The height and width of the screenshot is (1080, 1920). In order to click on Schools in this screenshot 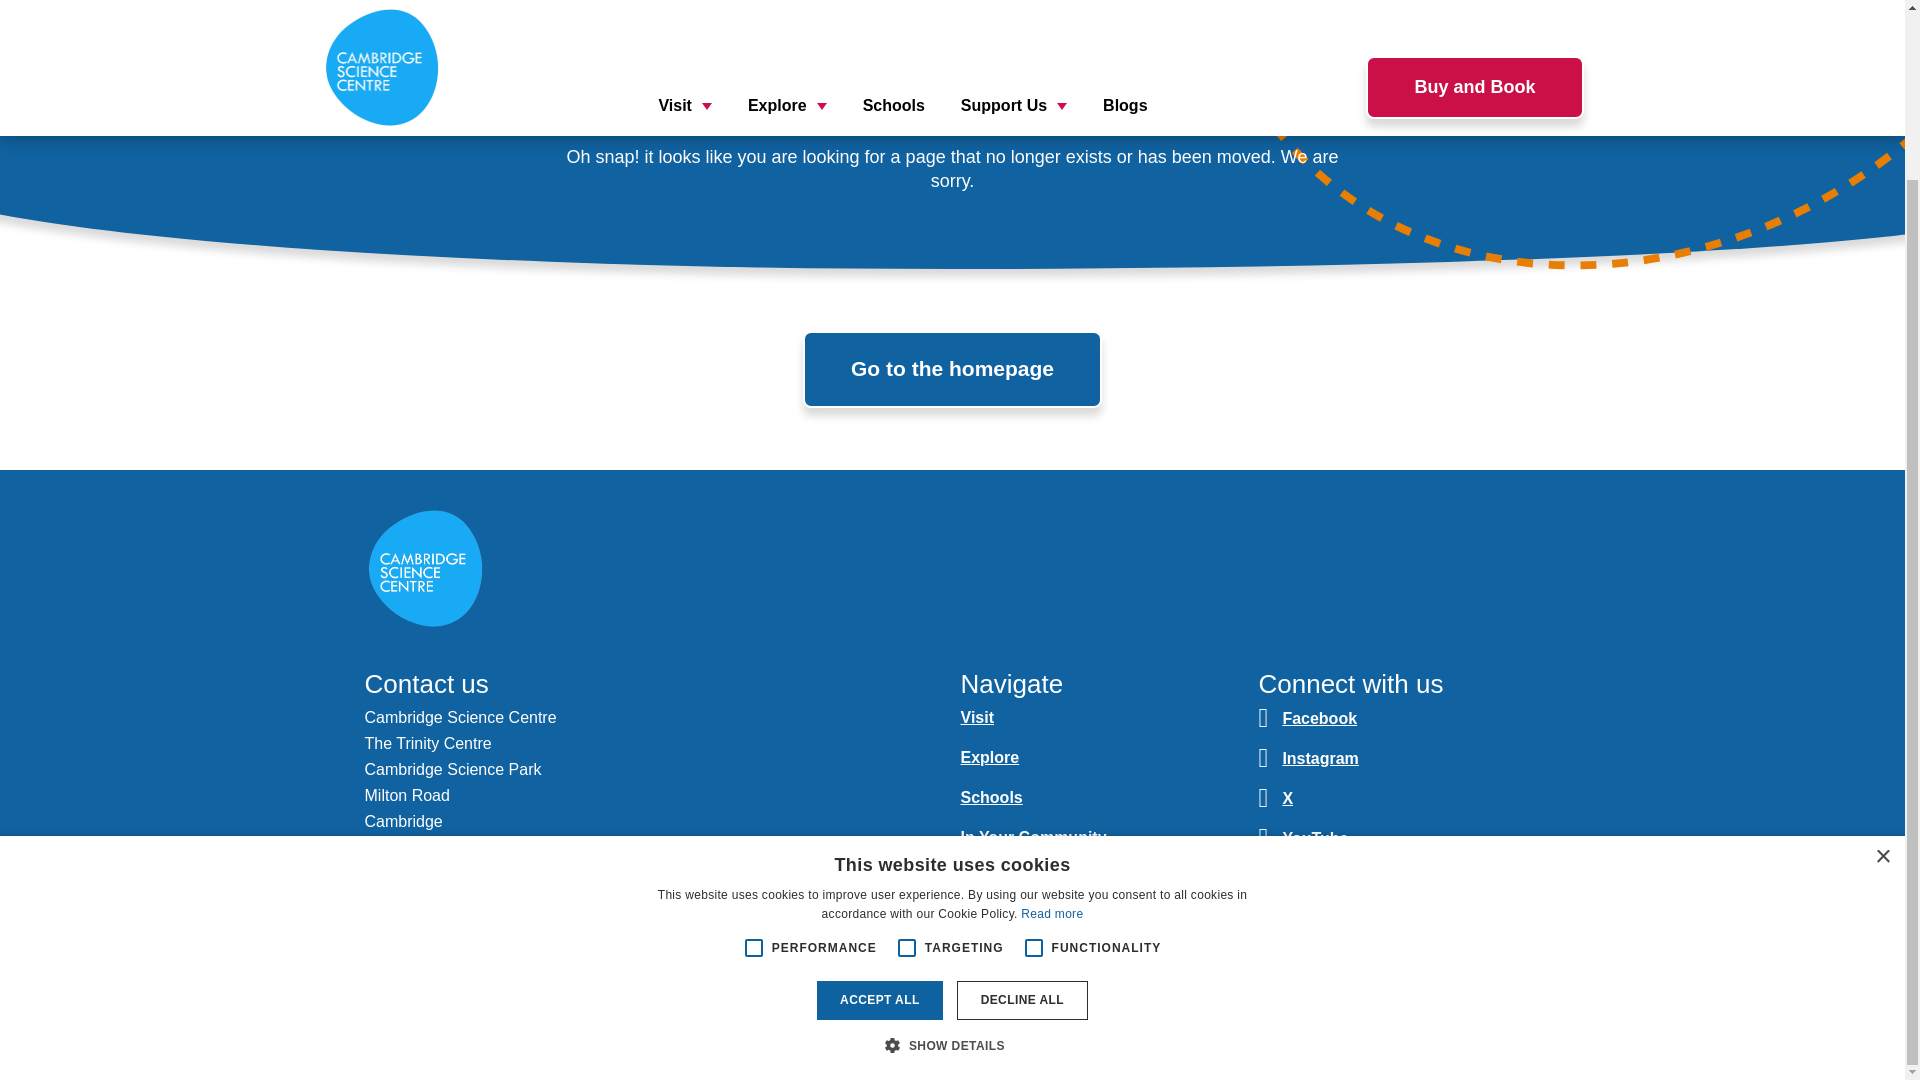, I will do `click(990, 797)`.